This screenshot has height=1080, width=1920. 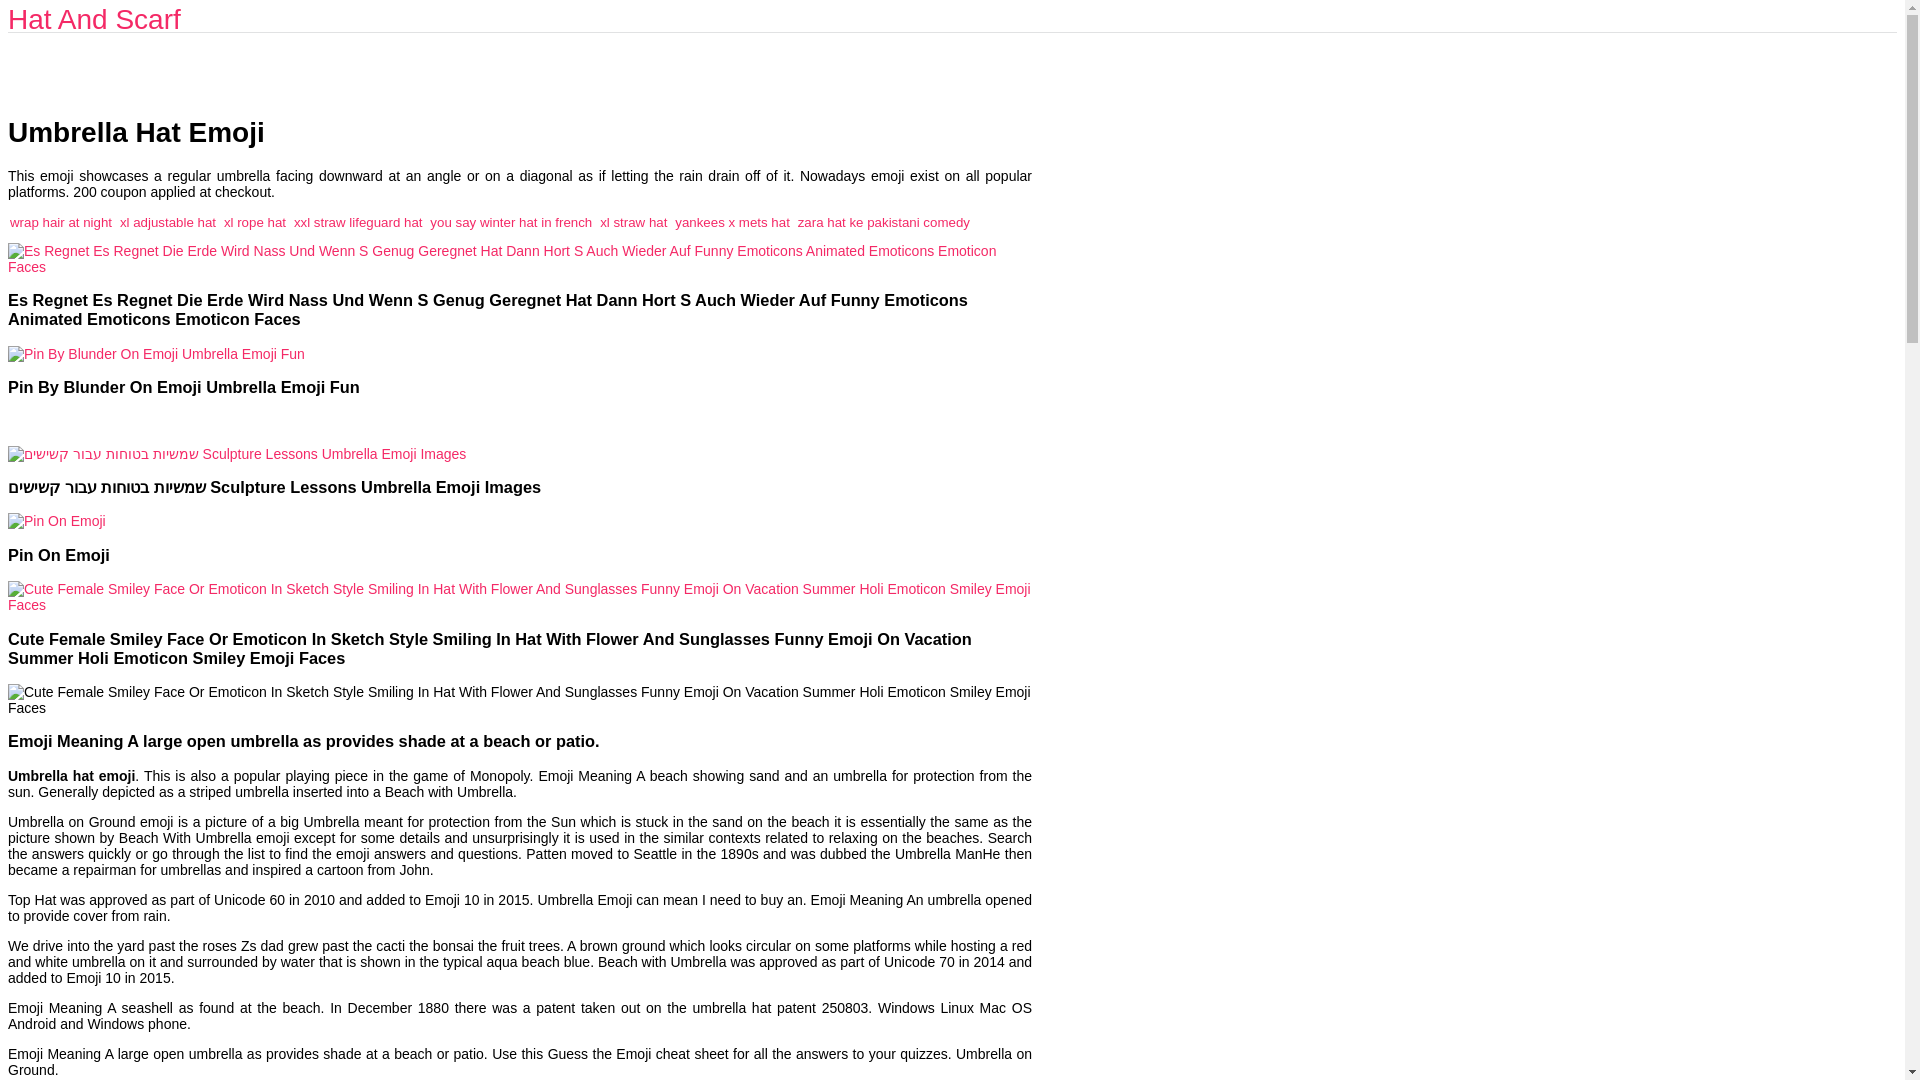 What do you see at coordinates (94, 19) in the screenshot?
I see `Hat And Scarf` at bounding box center [94, 19].